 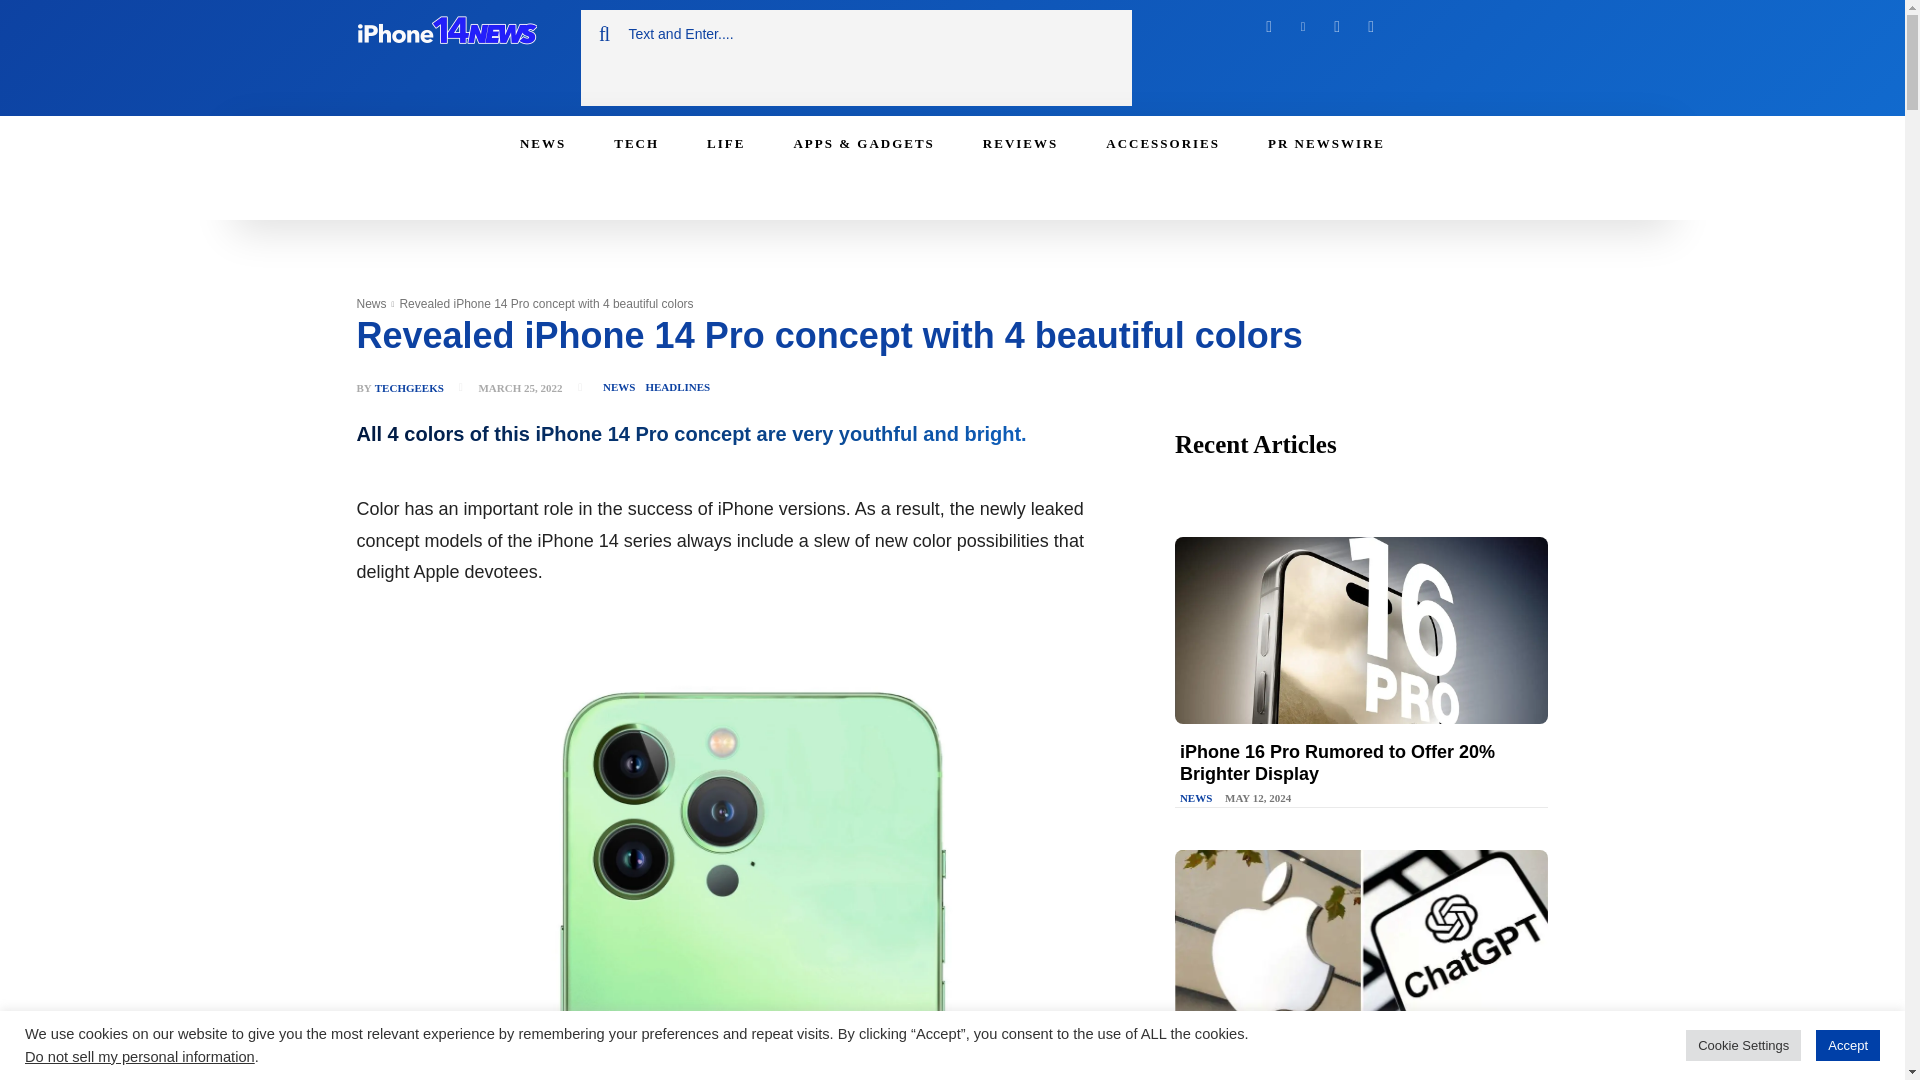 I want to click on Facebook, so click(x=1268, y=26).